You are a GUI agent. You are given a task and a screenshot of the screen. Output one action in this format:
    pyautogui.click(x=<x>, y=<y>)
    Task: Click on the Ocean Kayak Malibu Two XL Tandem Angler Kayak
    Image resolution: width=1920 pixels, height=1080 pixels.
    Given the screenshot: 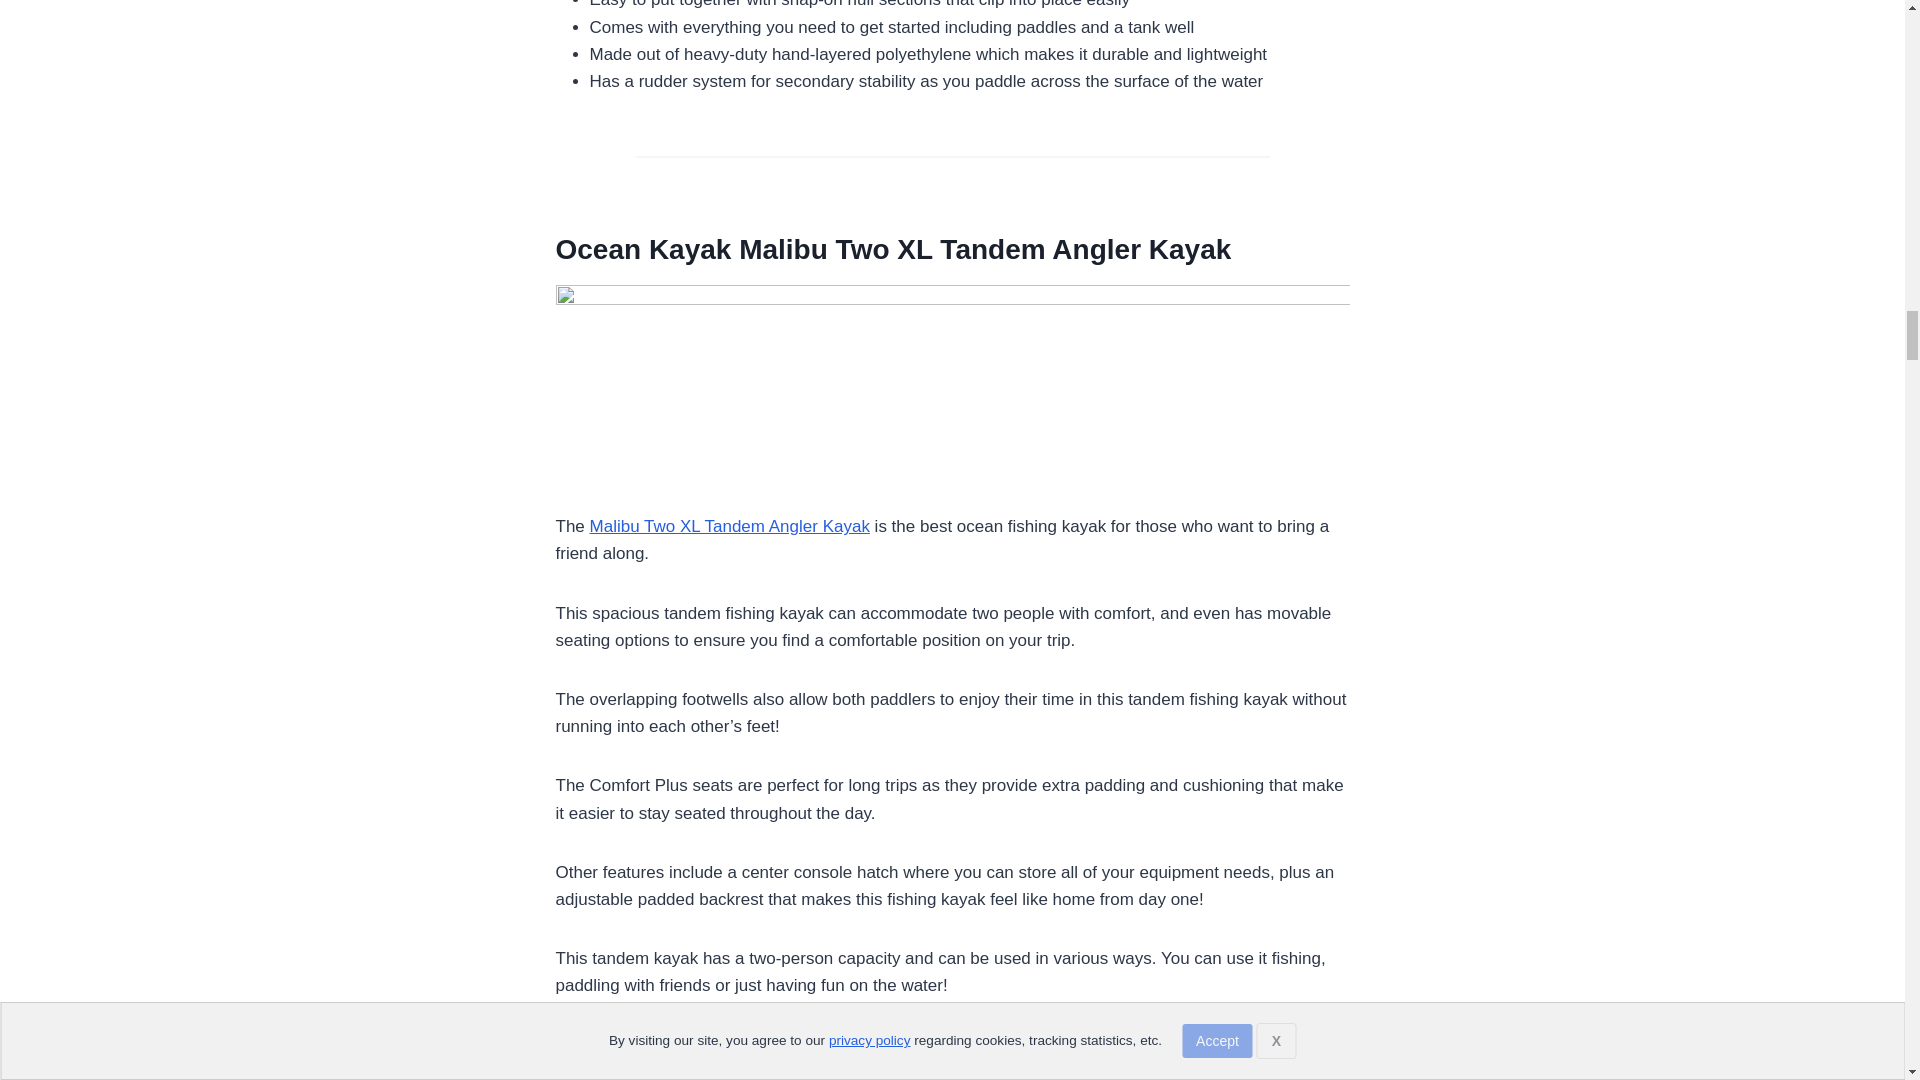 What is the action you would take?
    pyautogui.click(x=894, y=249)
    